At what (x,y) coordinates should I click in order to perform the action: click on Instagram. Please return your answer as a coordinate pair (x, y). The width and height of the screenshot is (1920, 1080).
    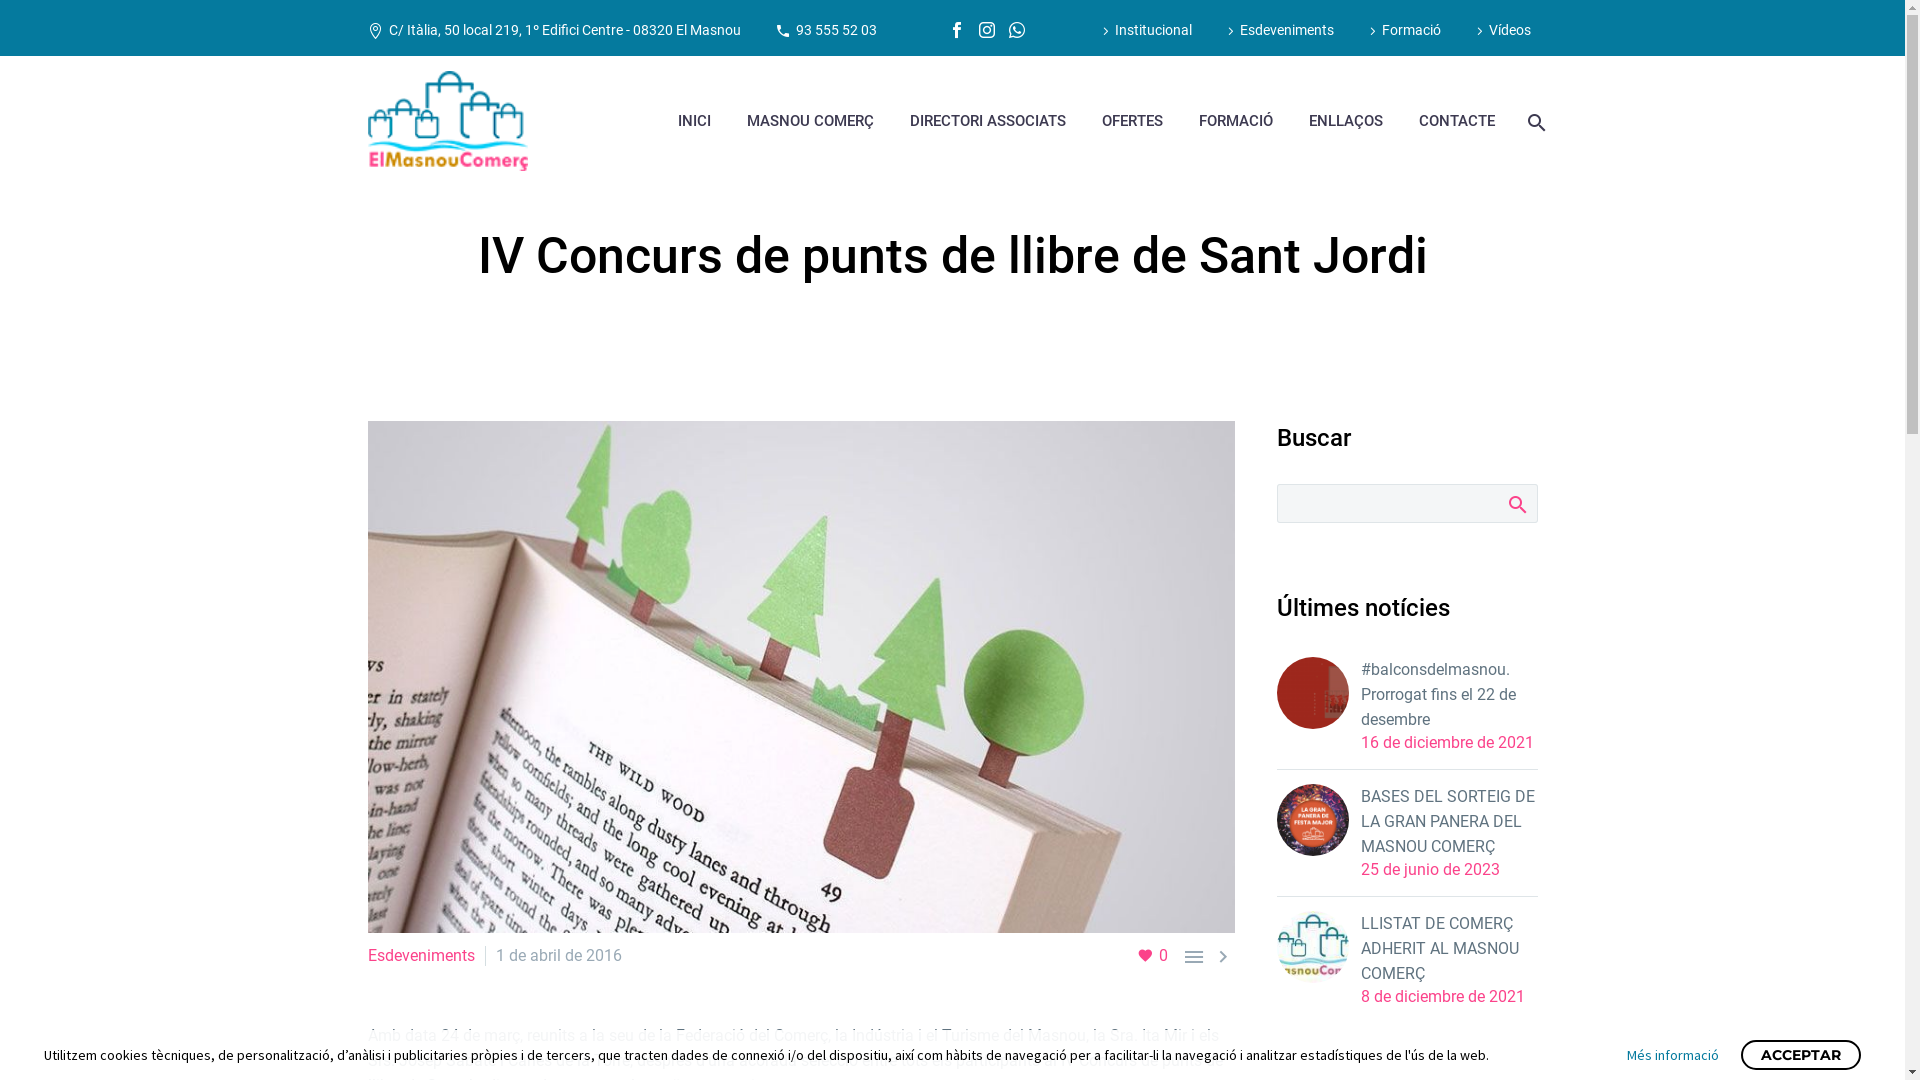
    Looking at the image, I should click on (987, 30).